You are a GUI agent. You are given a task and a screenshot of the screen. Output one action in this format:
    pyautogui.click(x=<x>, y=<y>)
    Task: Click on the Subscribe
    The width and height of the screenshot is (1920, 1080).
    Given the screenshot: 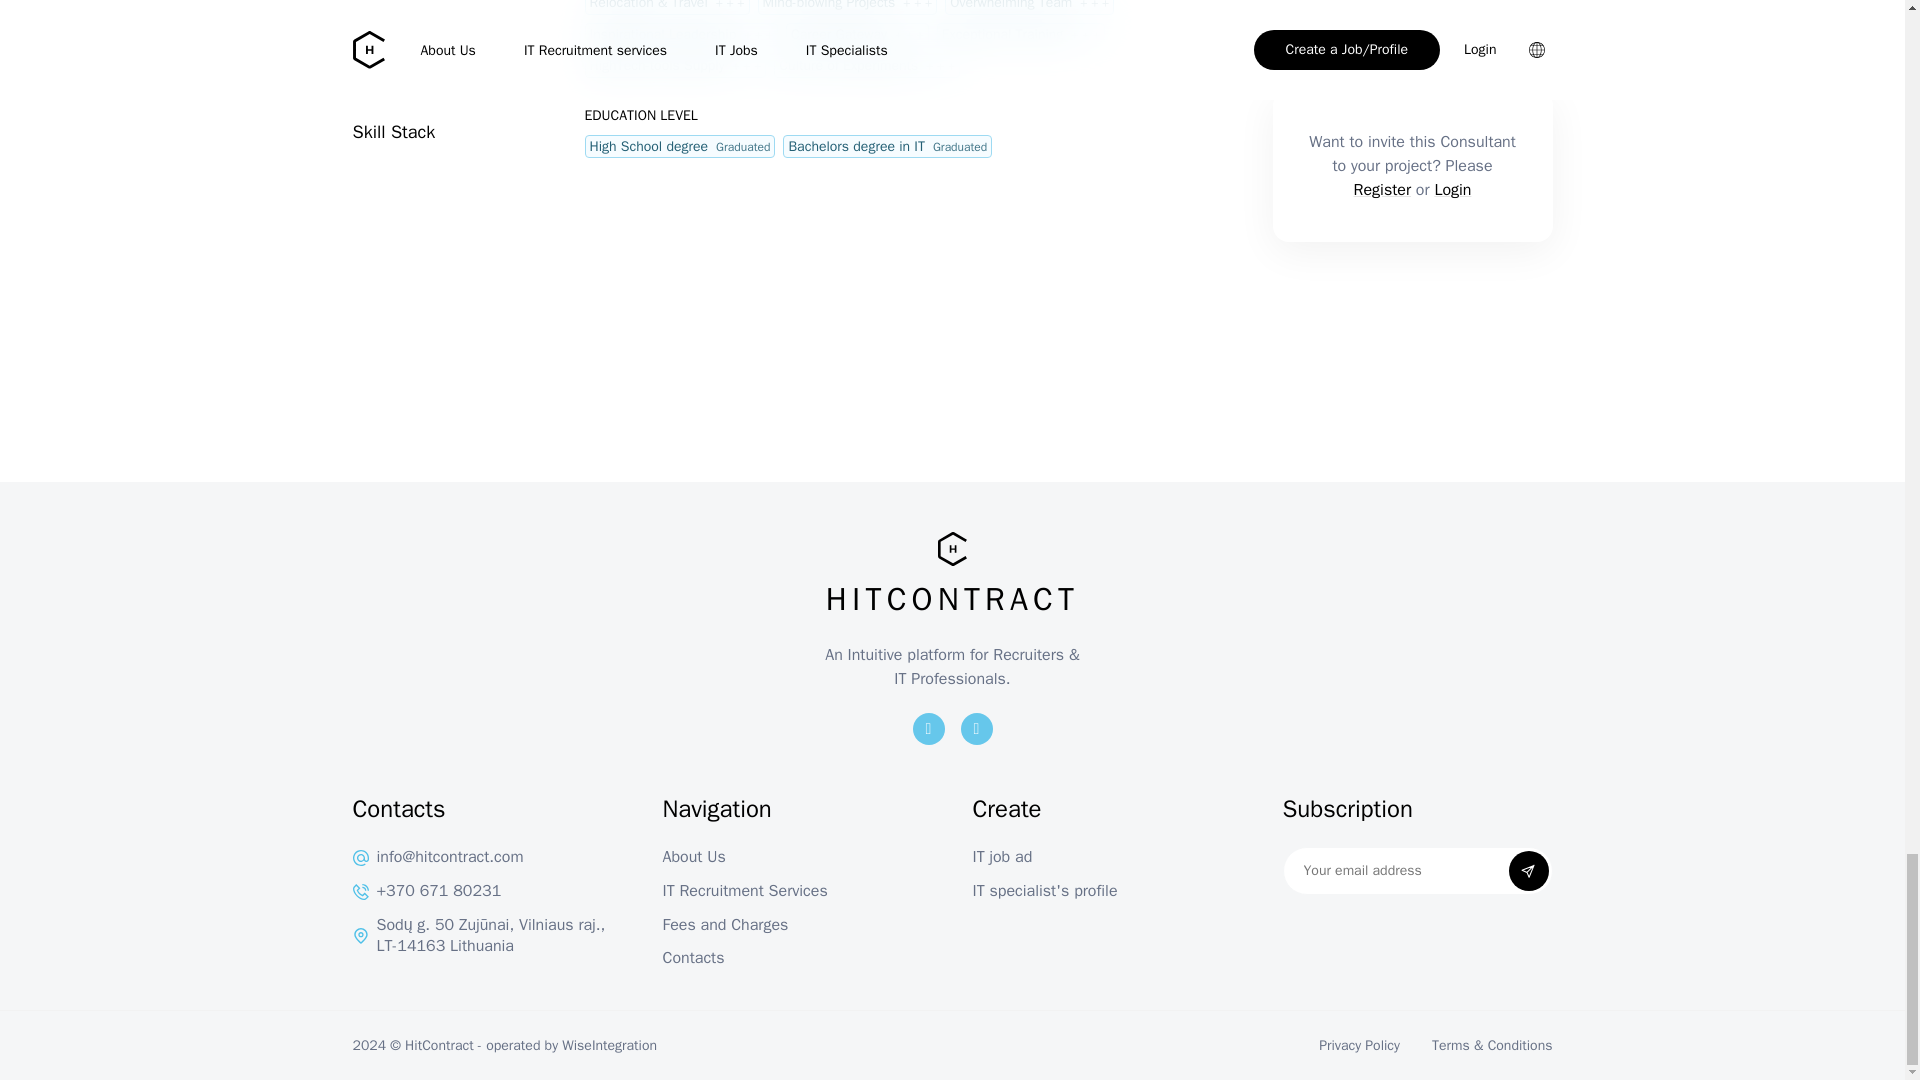 What is the action you would take?
    pyautogui.click(x=1527, y=871)
    